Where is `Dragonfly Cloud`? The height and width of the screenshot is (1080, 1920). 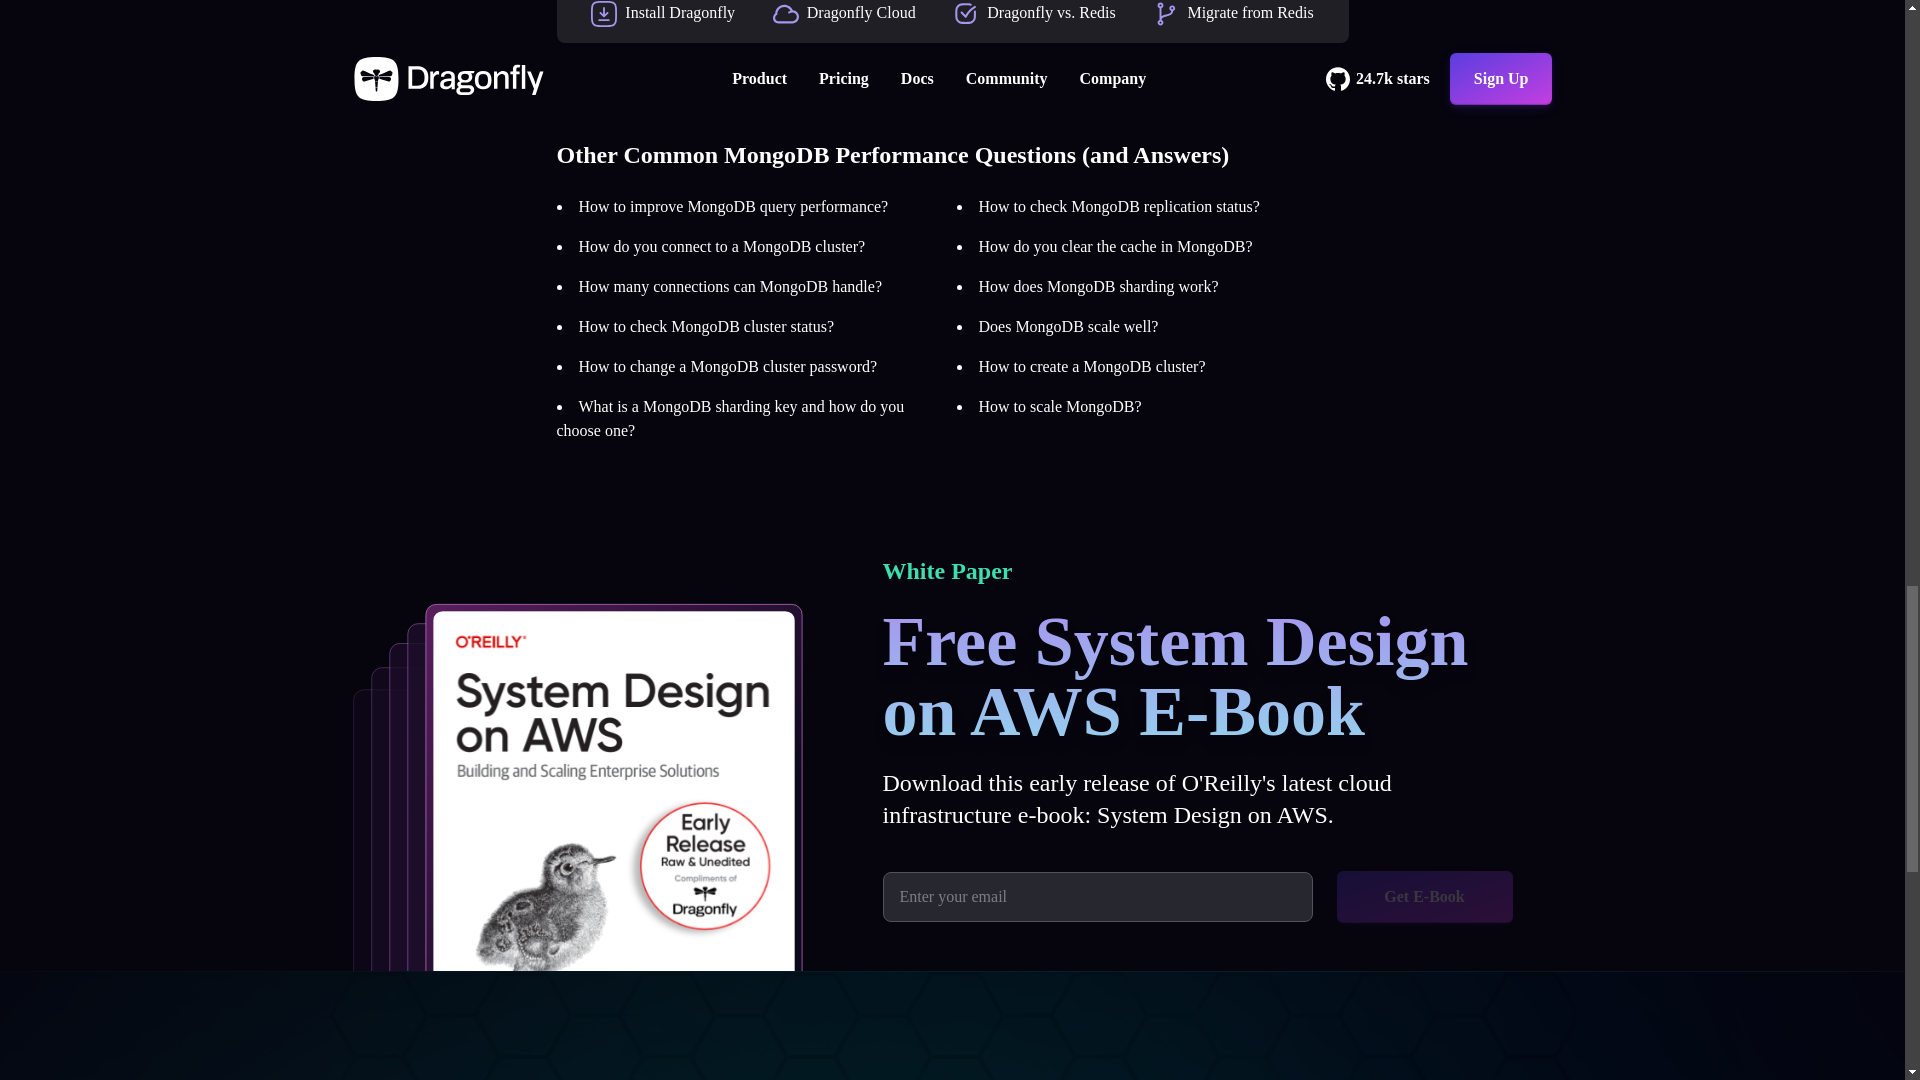 Dragonfly Cloud is located at coordinates (860, 12).